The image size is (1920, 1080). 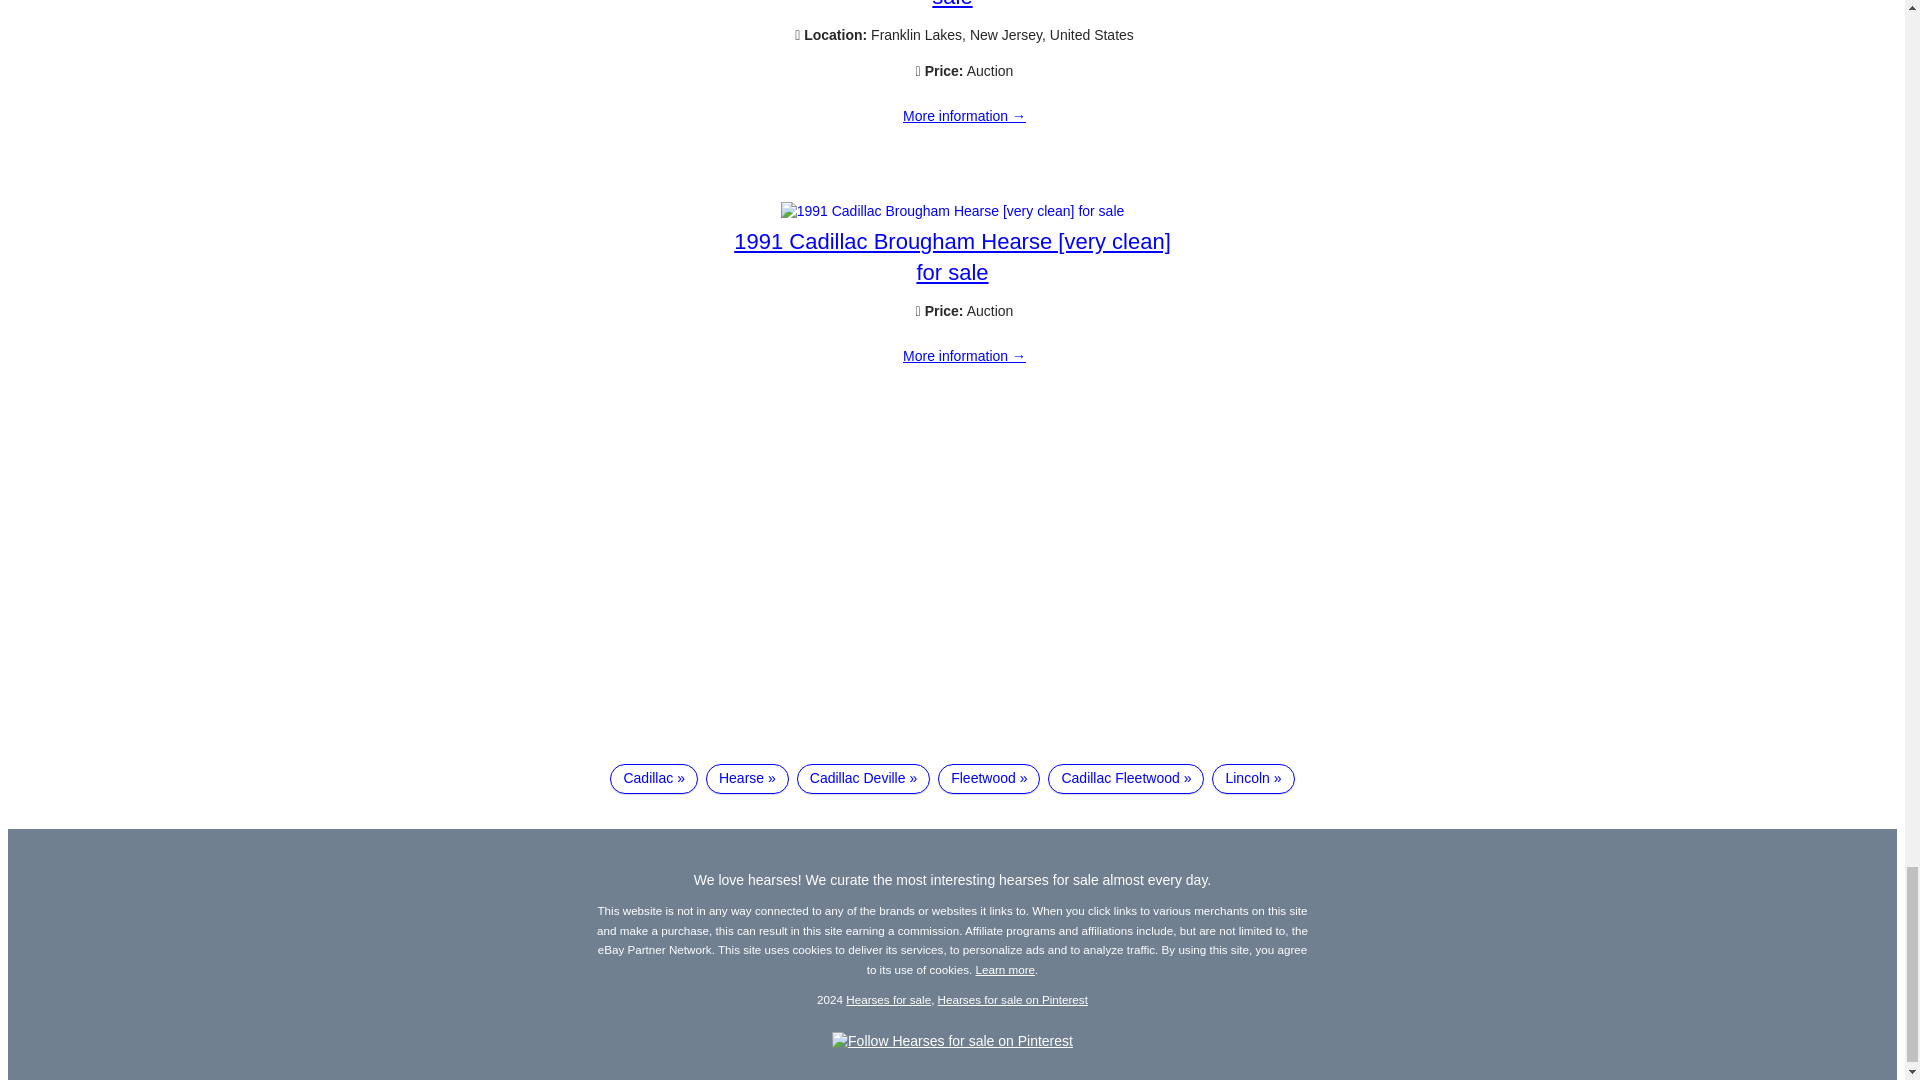 I want to click on Fleetwood, so click(x=989, y=778).